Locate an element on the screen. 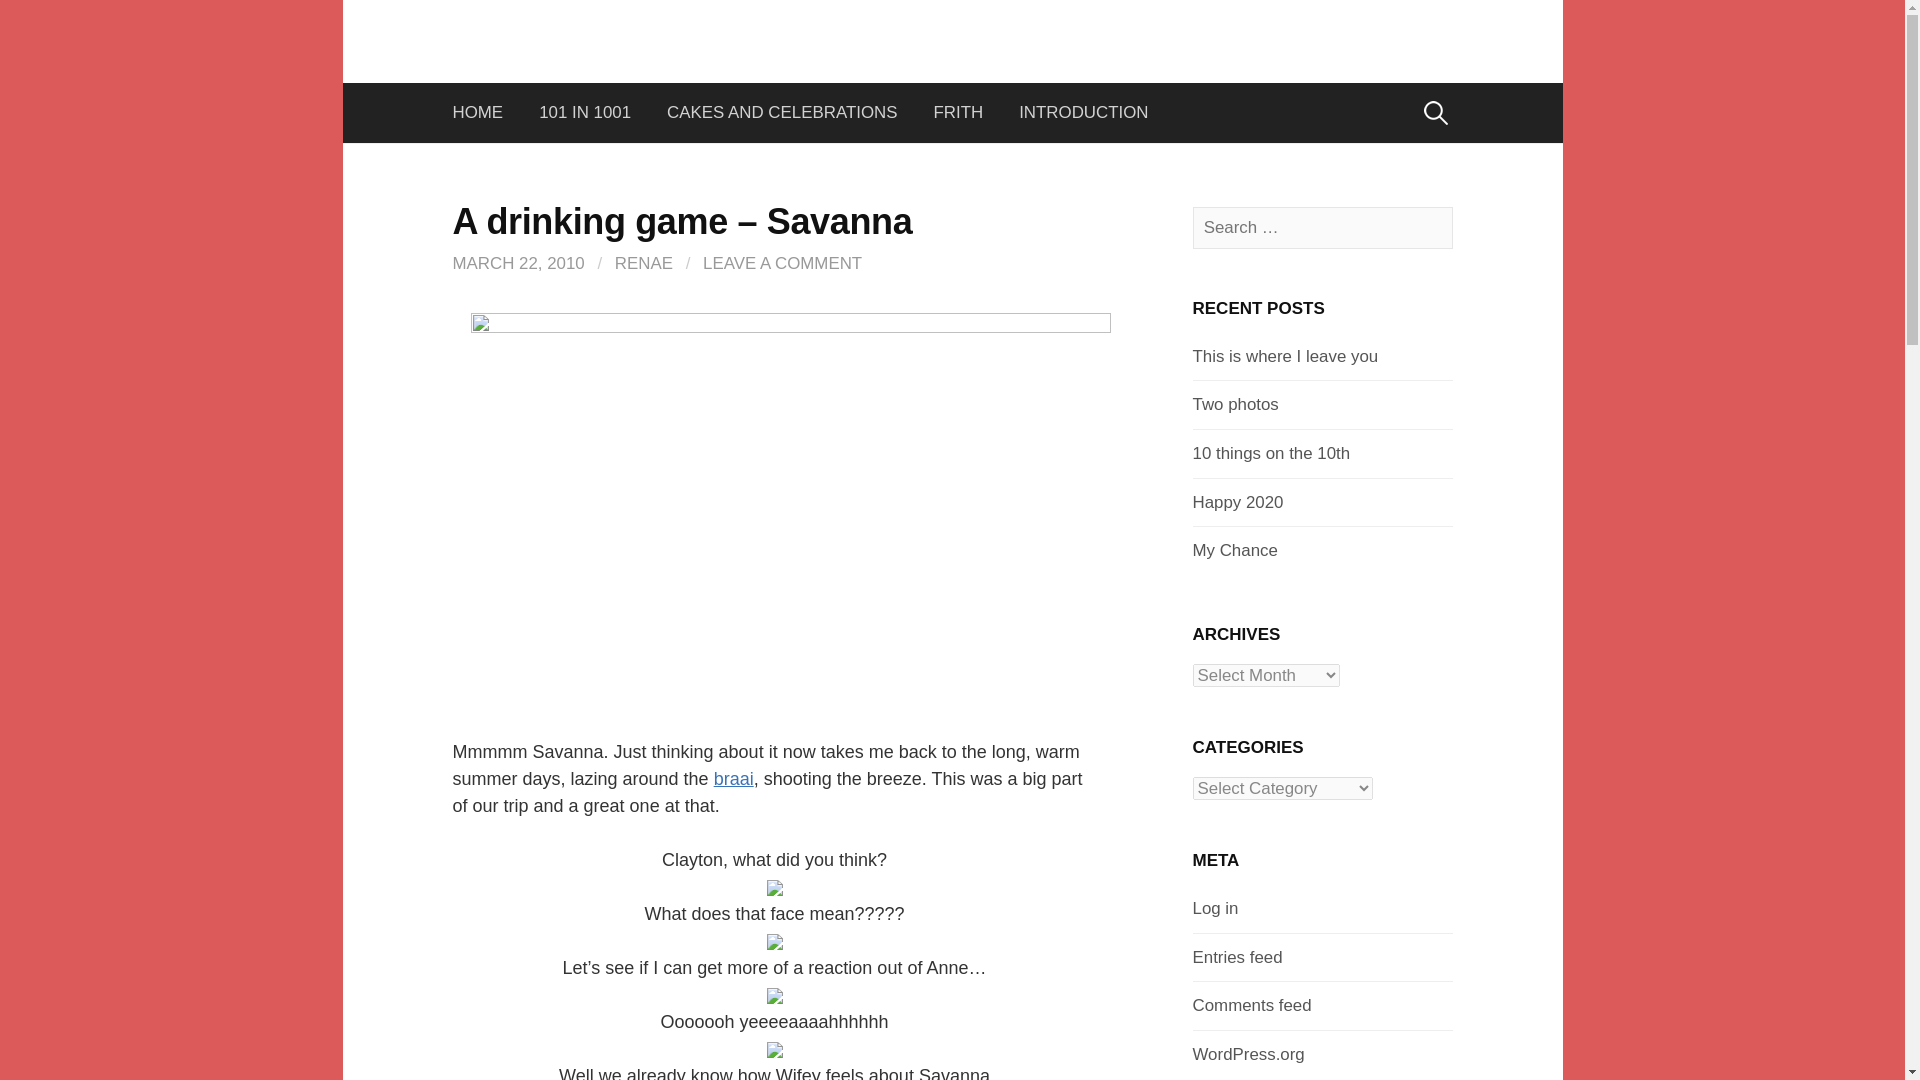 The width and height of the screenshot is (1920, 1080). Two photos is located at coordinates (1235, 404).